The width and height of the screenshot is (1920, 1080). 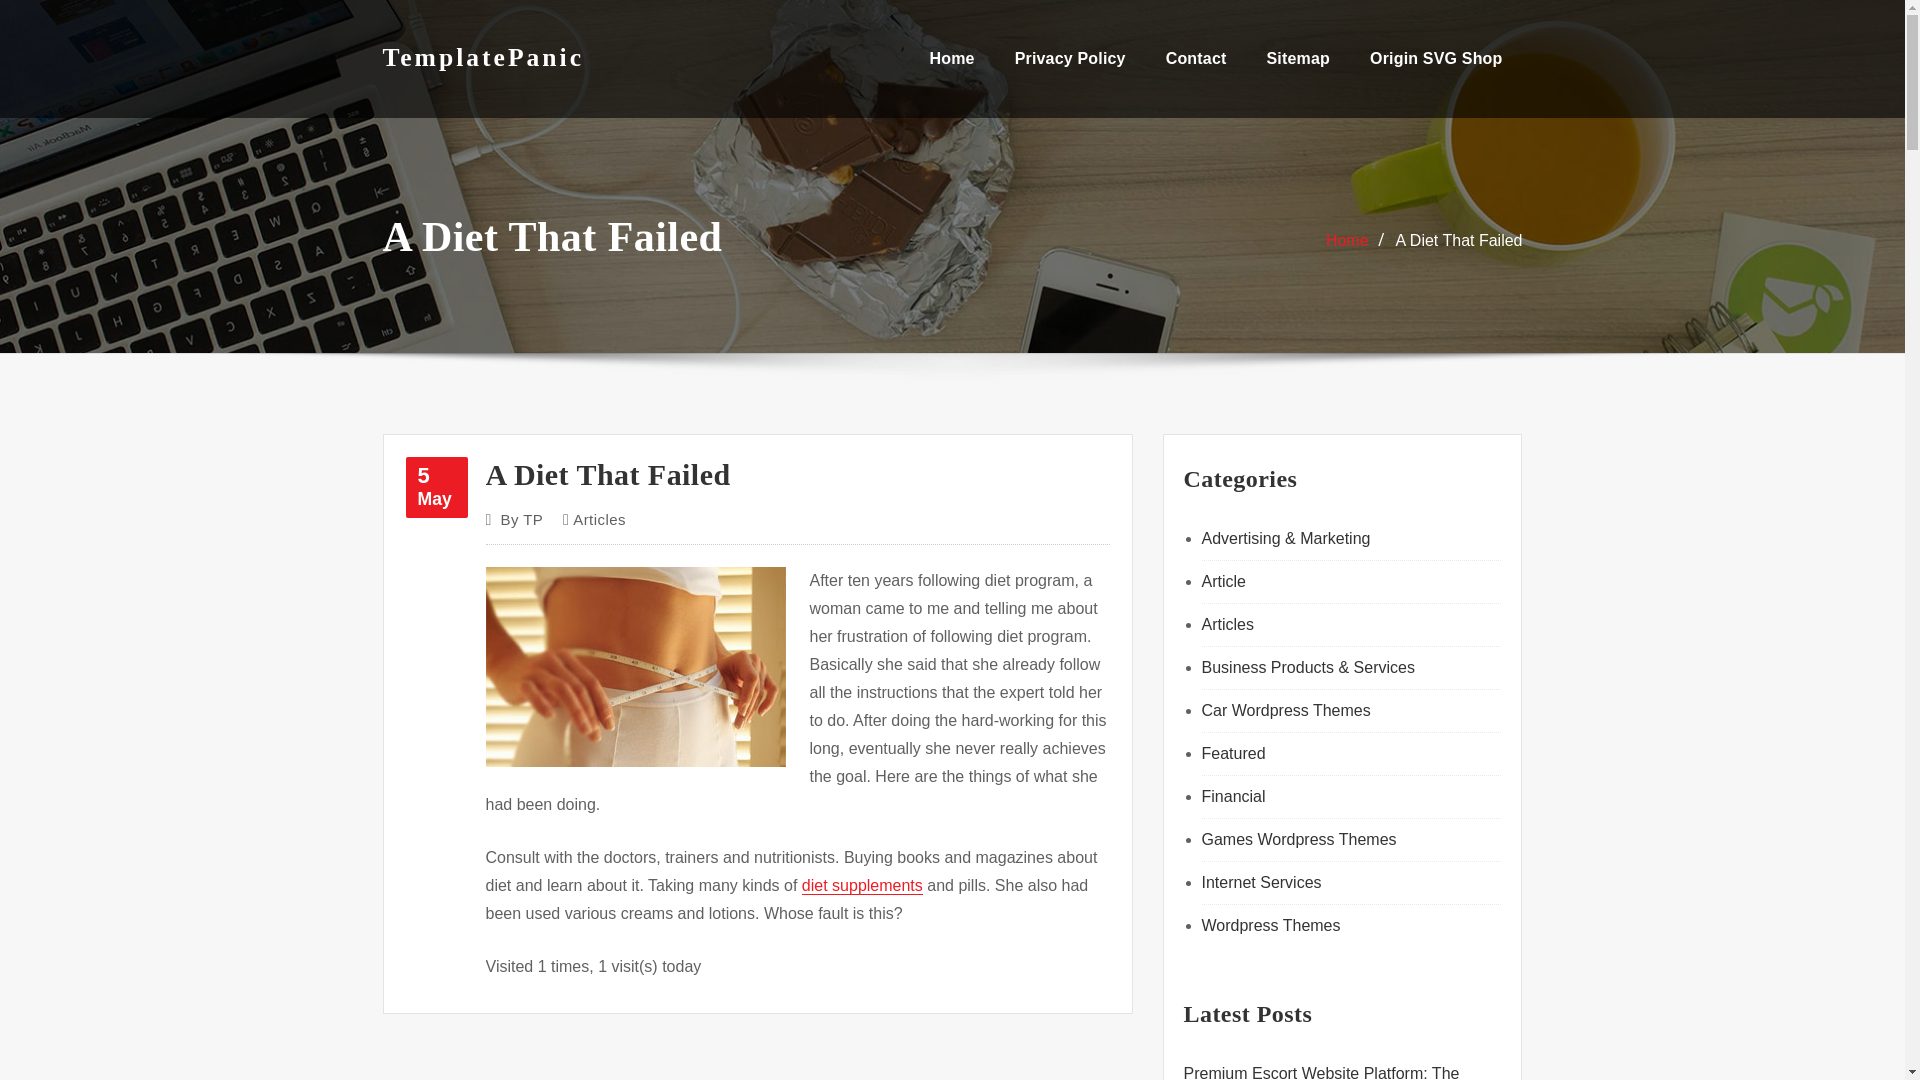 What do you see at coordinates (598, 520) in the screenshot?
I see `Articles` at bounding box center [598, 520].